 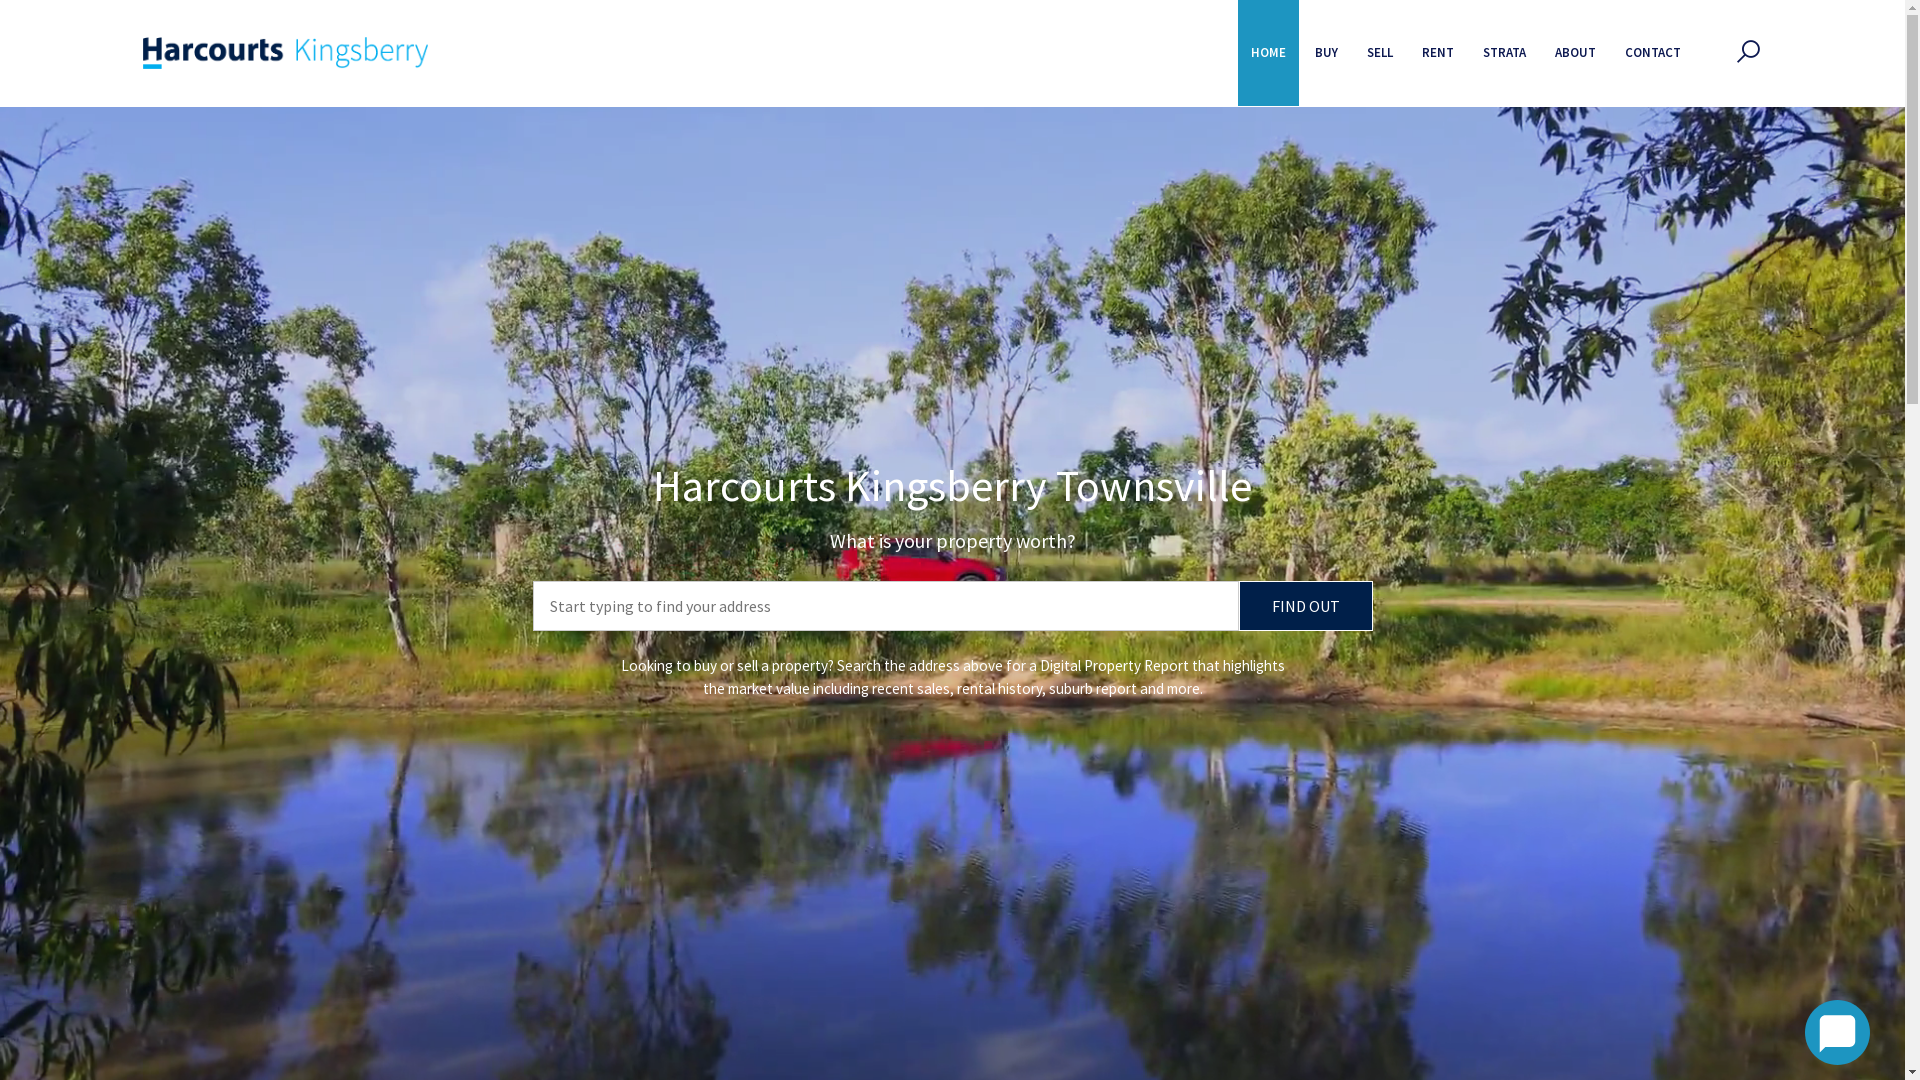 I want to click on BUY, so click(x=1326, y=53).